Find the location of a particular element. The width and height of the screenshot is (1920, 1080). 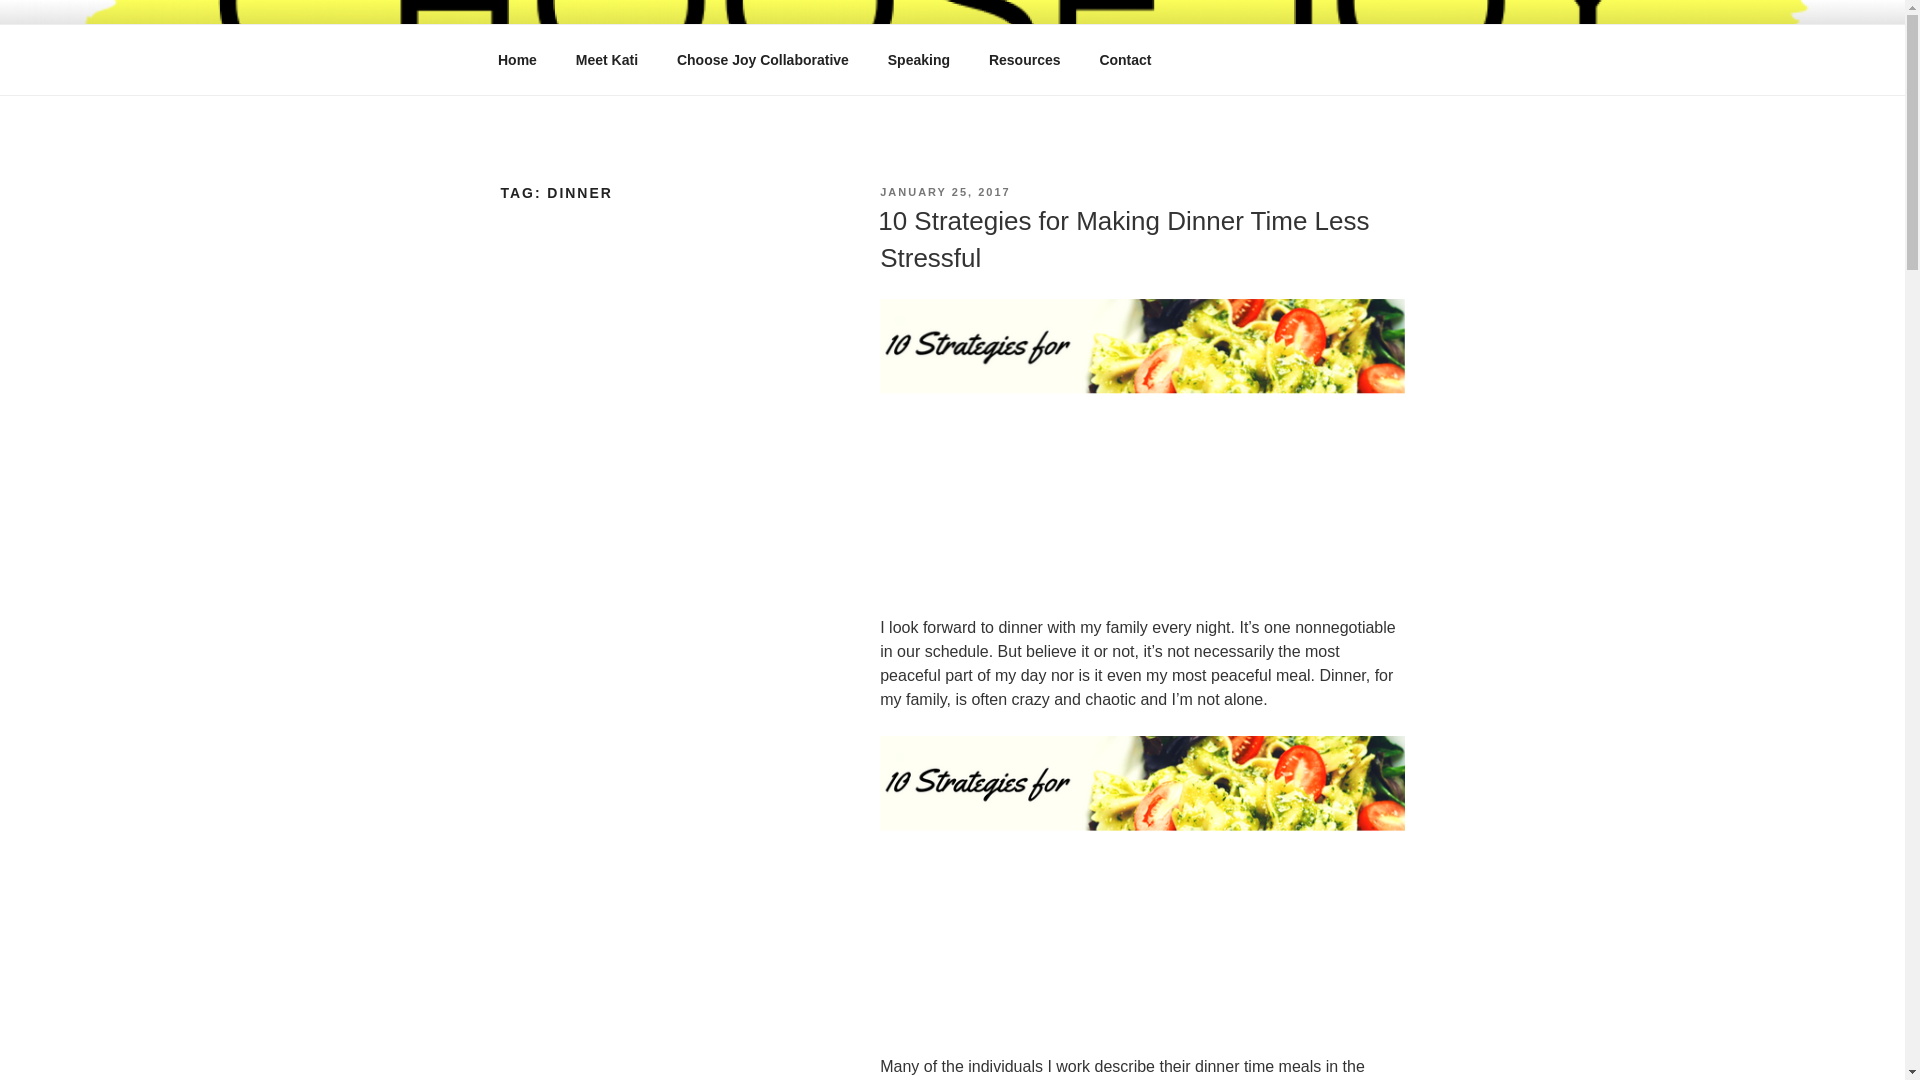

Meet Kati is located at coordinates (606, 60).